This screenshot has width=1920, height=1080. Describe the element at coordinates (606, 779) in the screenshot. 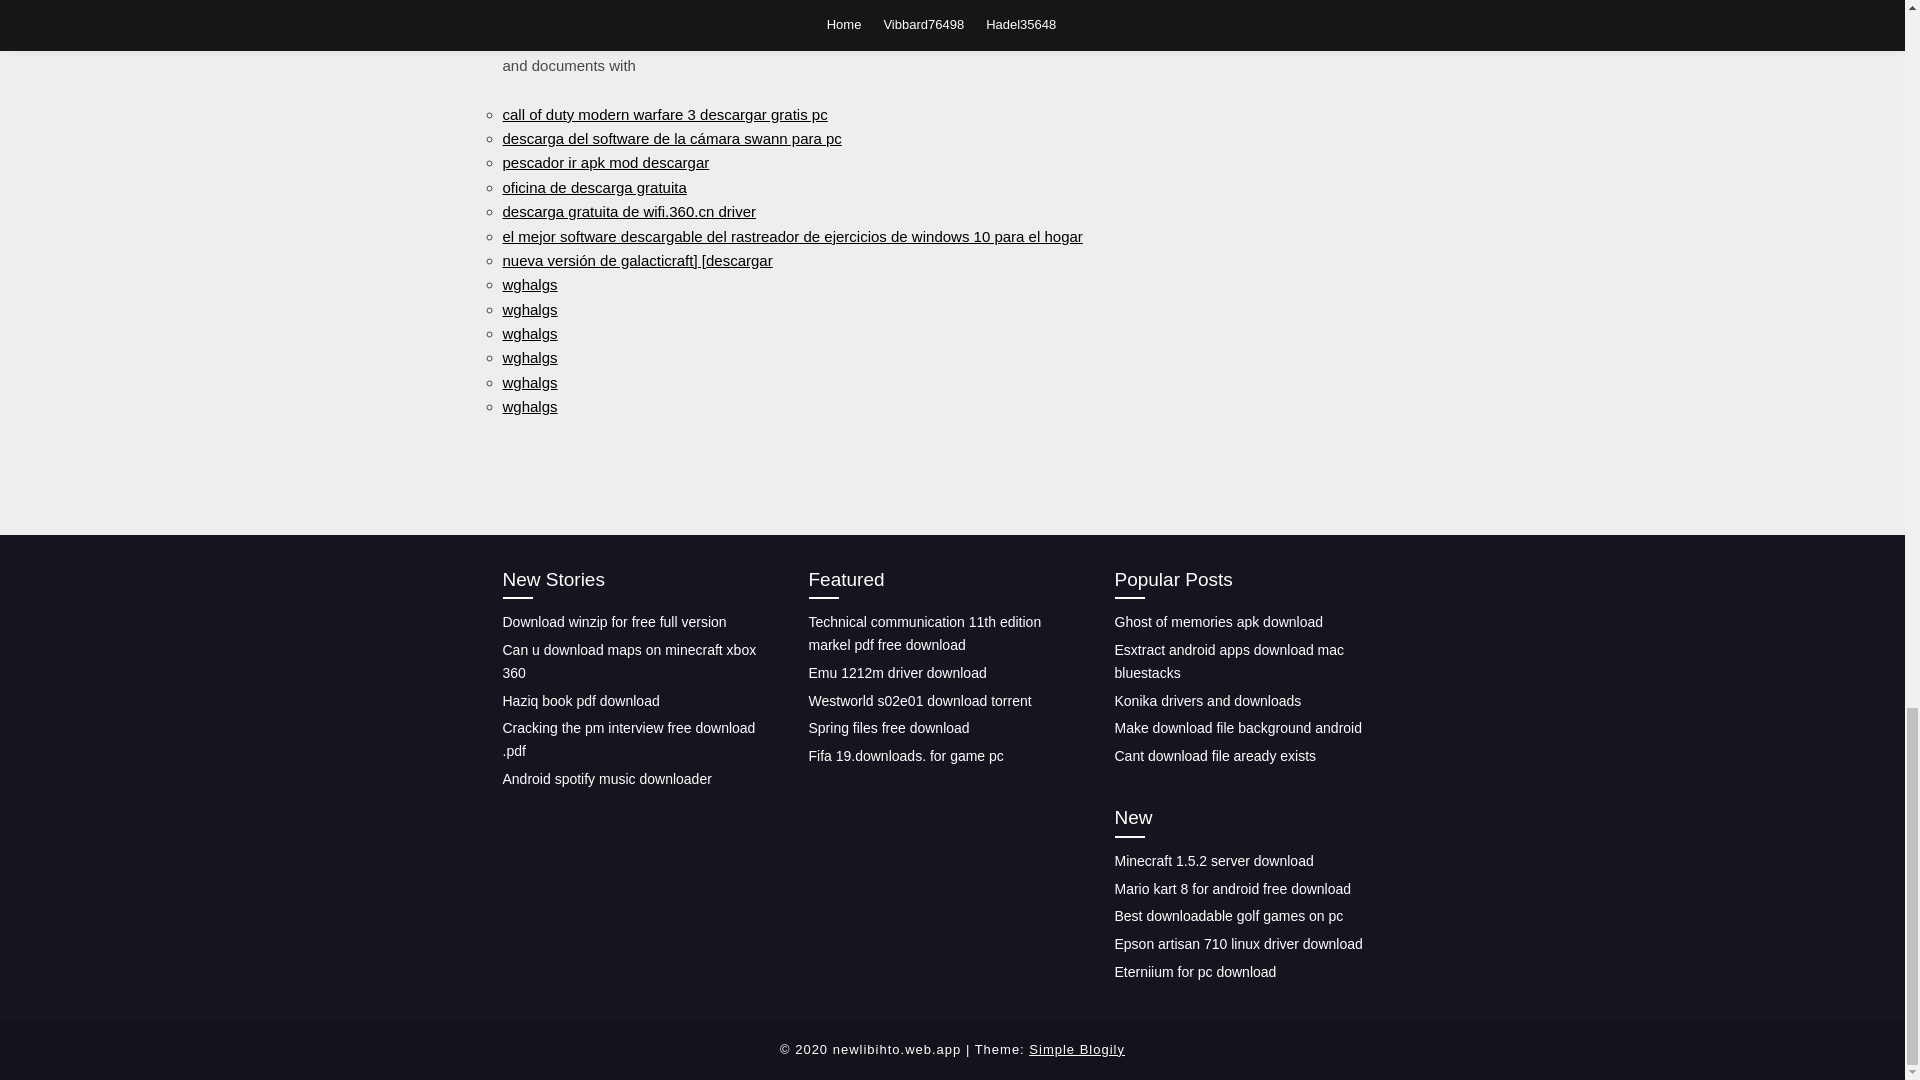

I see `Android spotify music downloader` at that location.